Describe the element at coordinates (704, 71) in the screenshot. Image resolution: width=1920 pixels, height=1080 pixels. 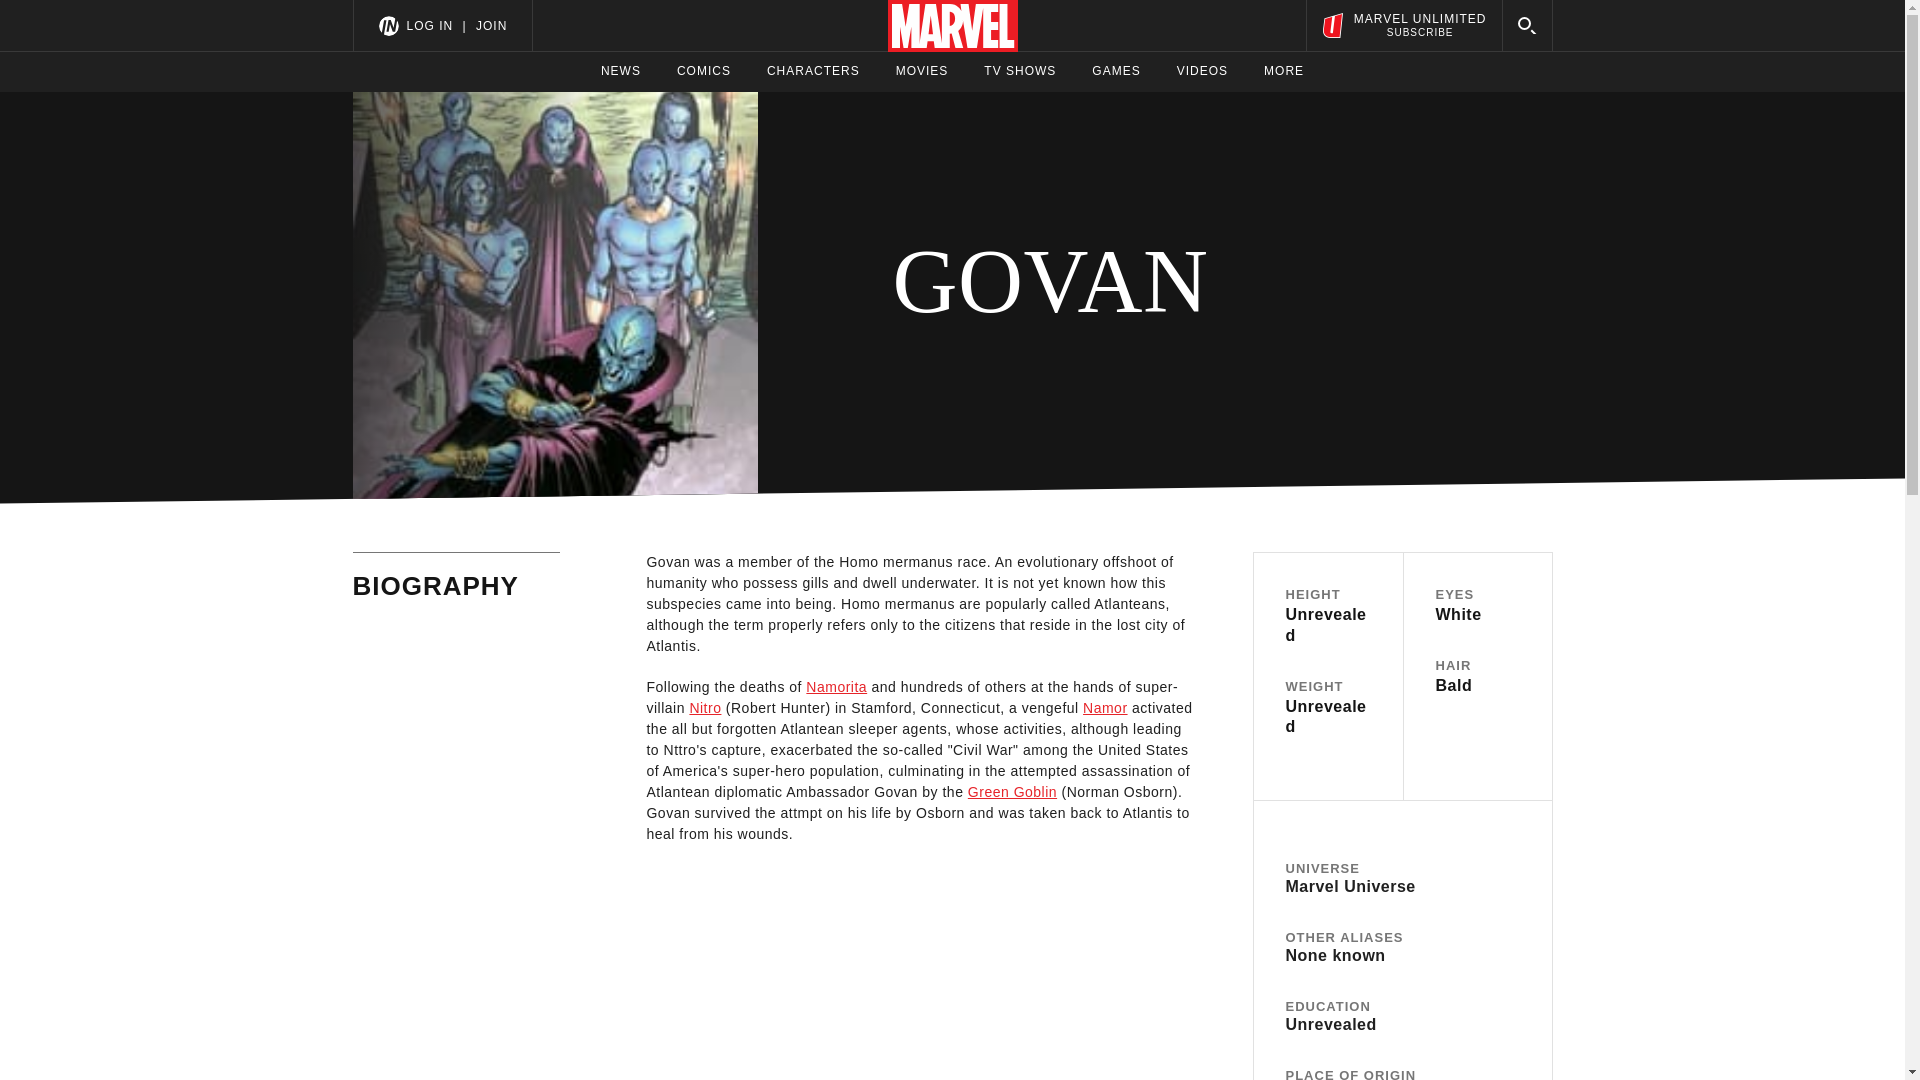
I see `COMICS` at that location.